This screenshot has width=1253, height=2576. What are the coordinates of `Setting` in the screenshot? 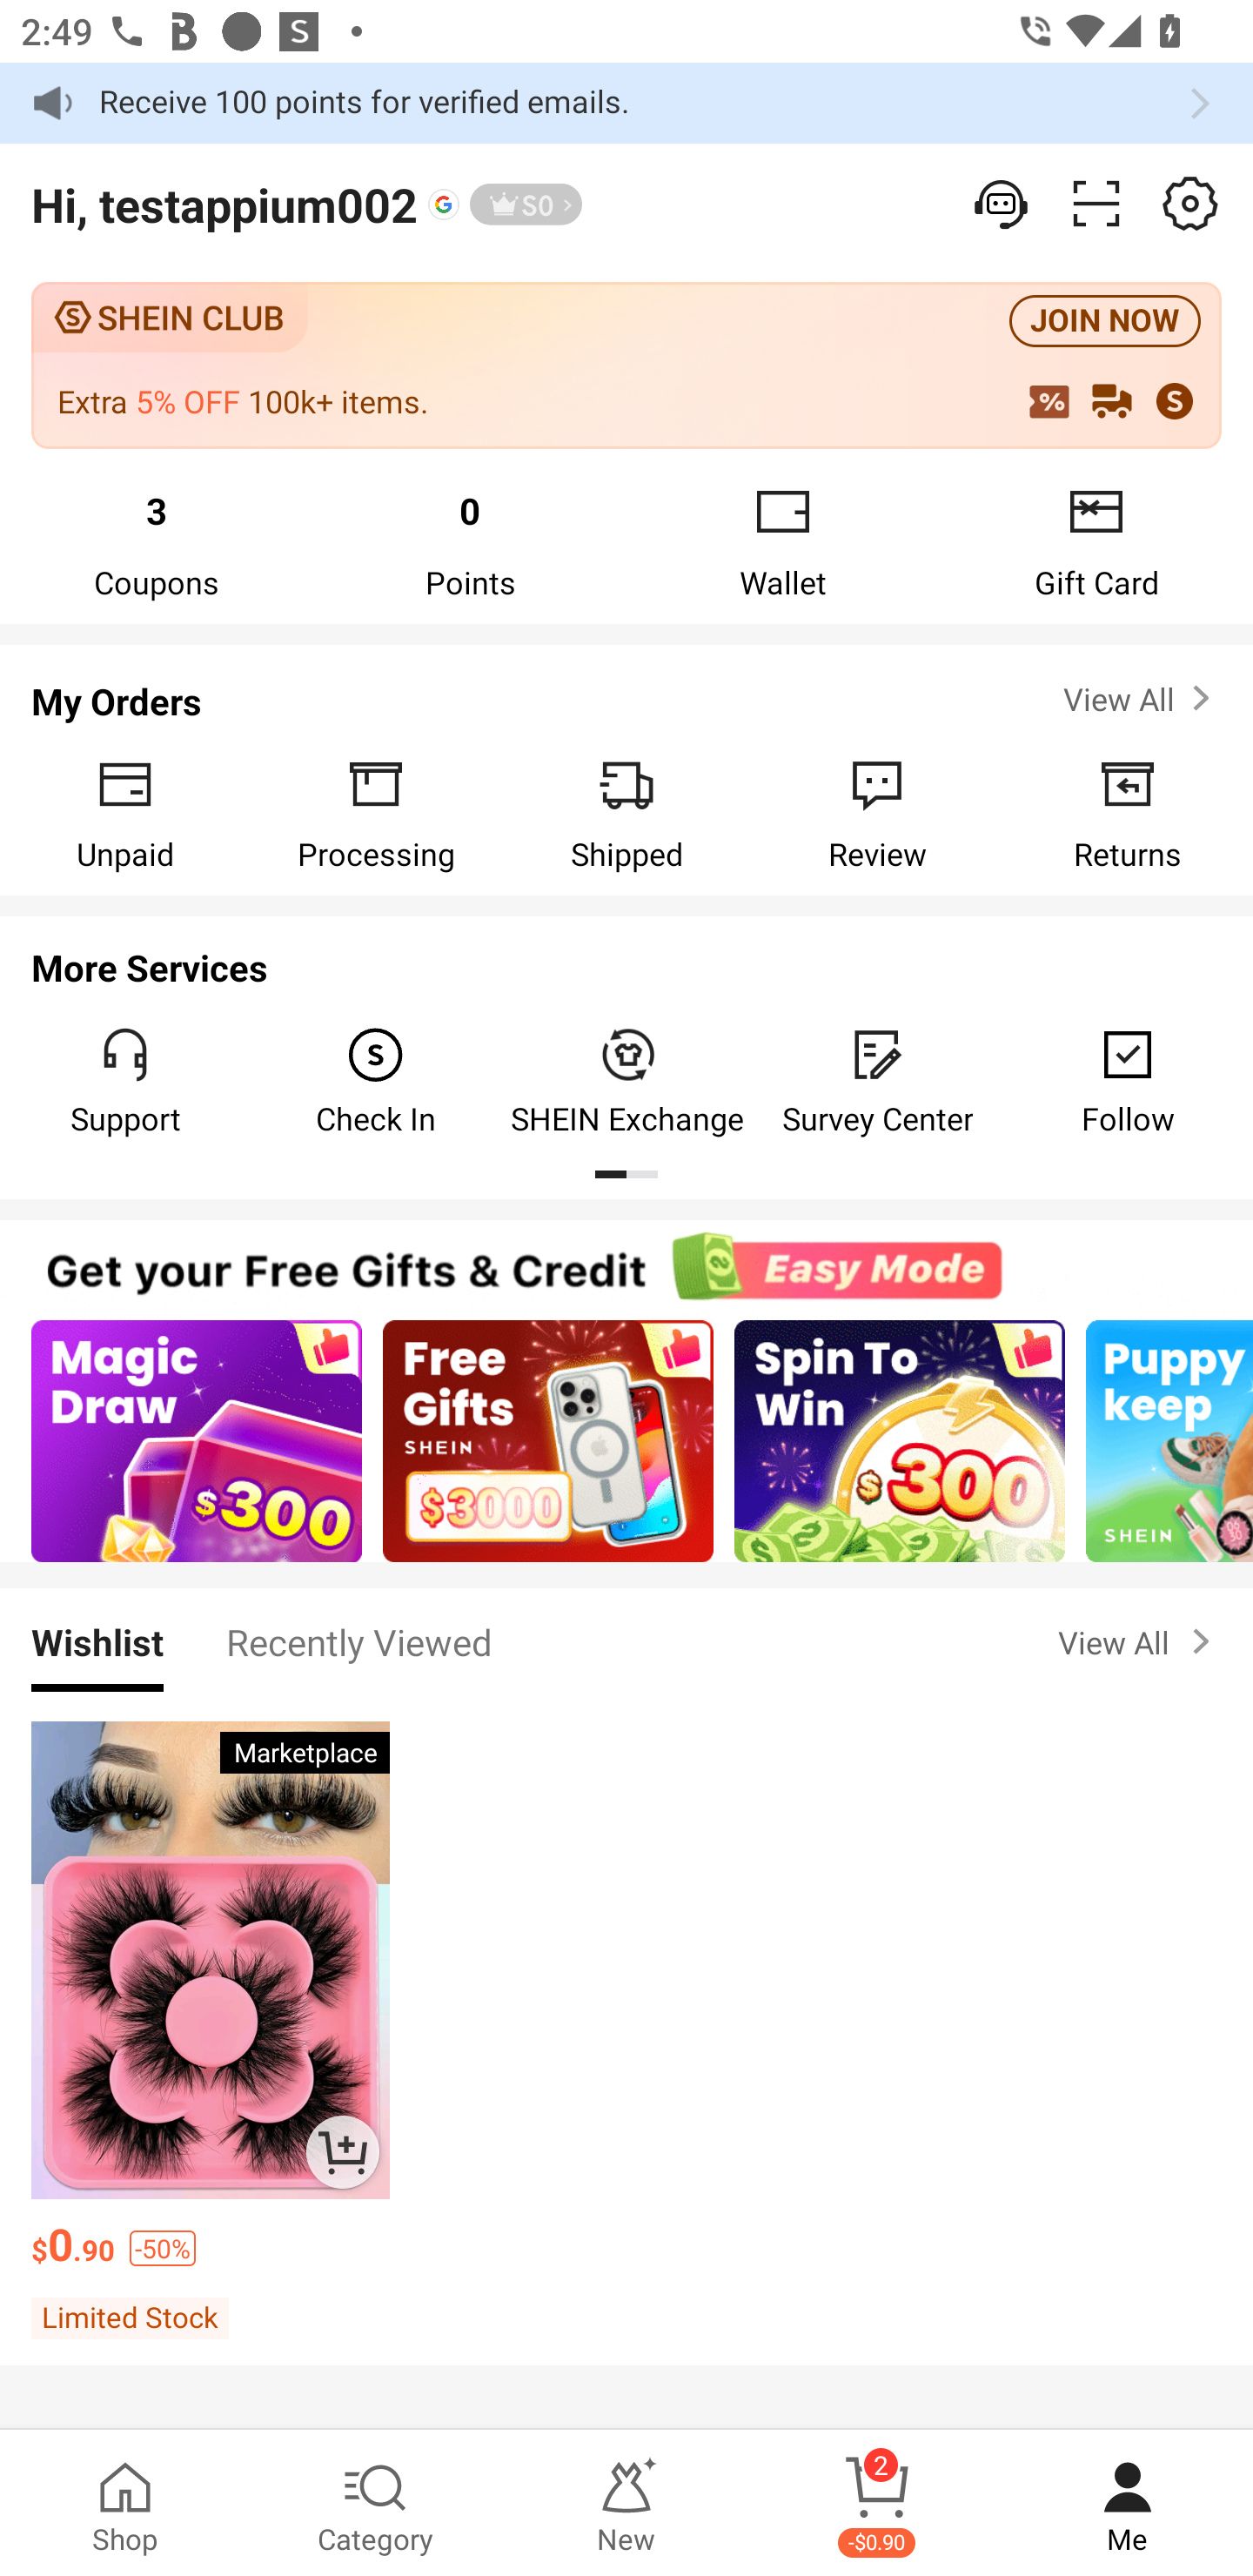 It's located at (1190, 204).